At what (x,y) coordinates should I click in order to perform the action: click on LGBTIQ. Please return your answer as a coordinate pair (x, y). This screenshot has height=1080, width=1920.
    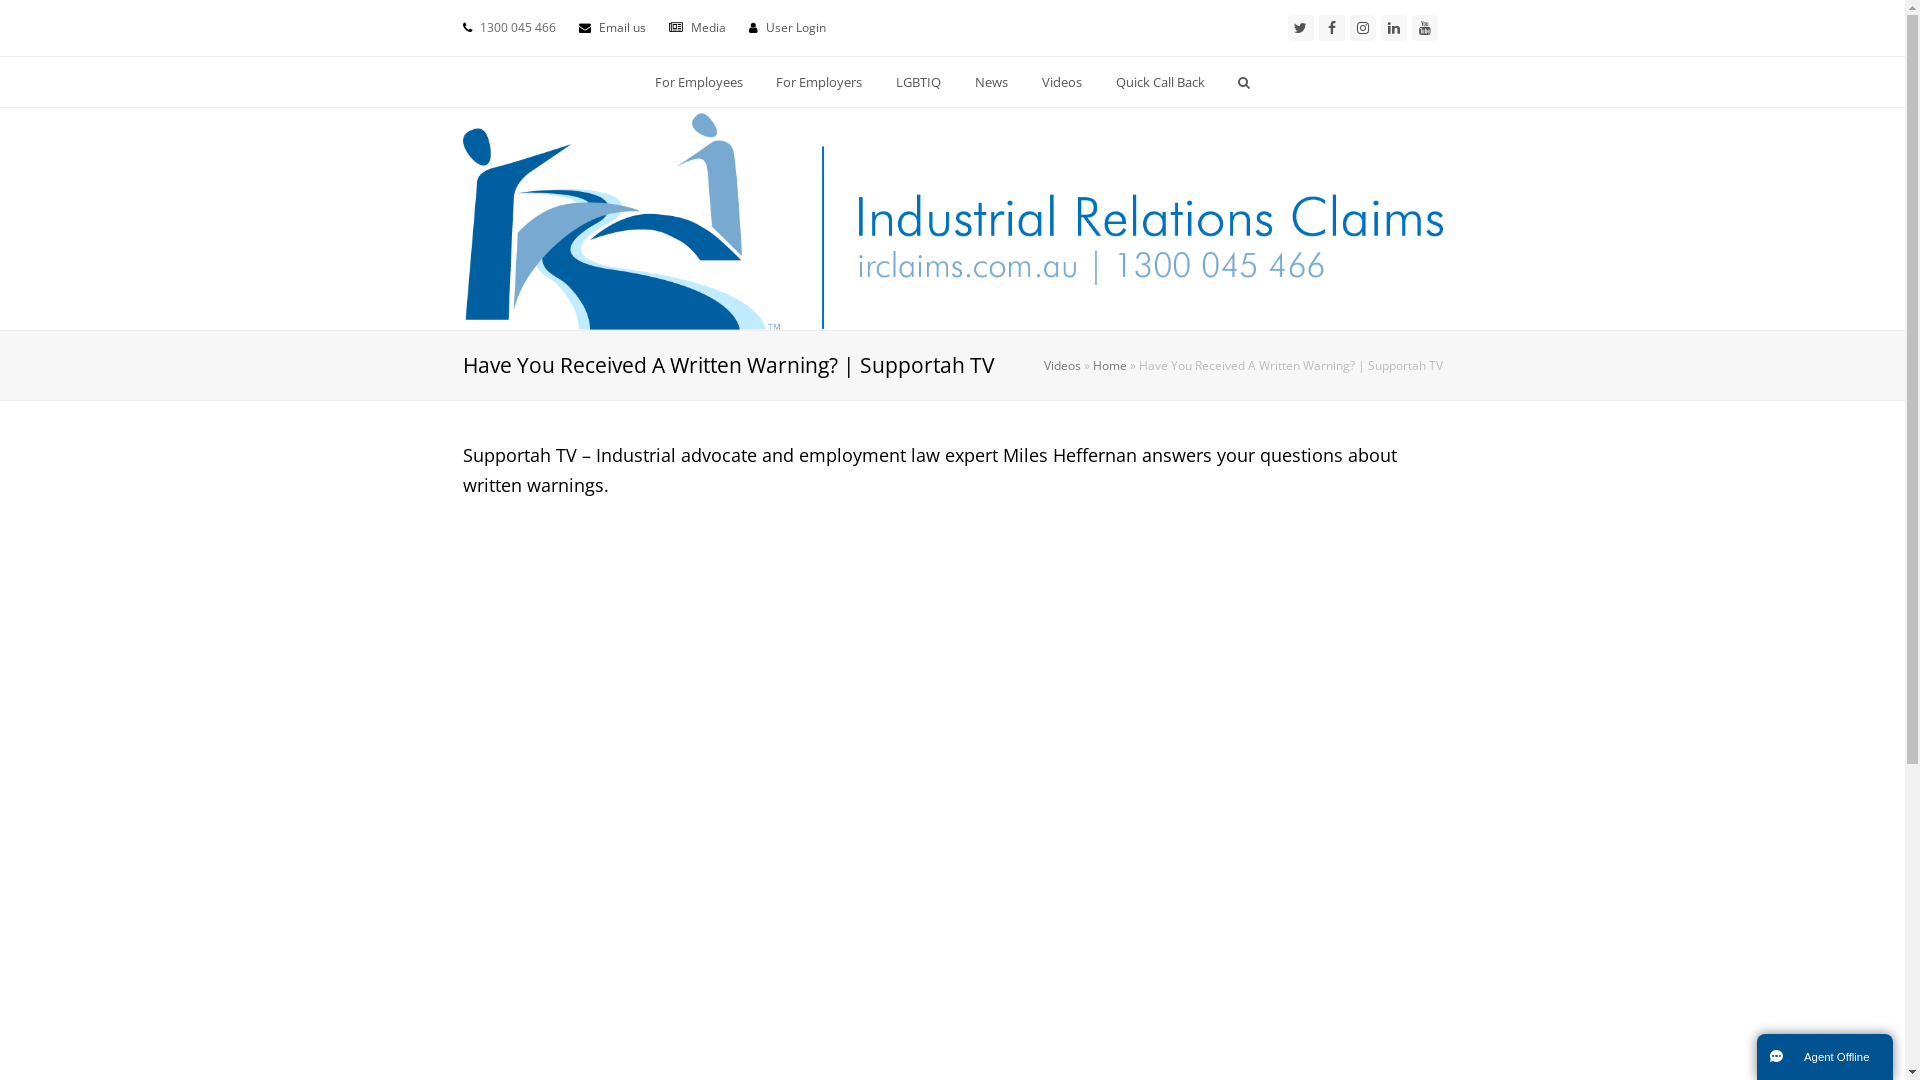
    Looking at the image, I should click on (919, 82).